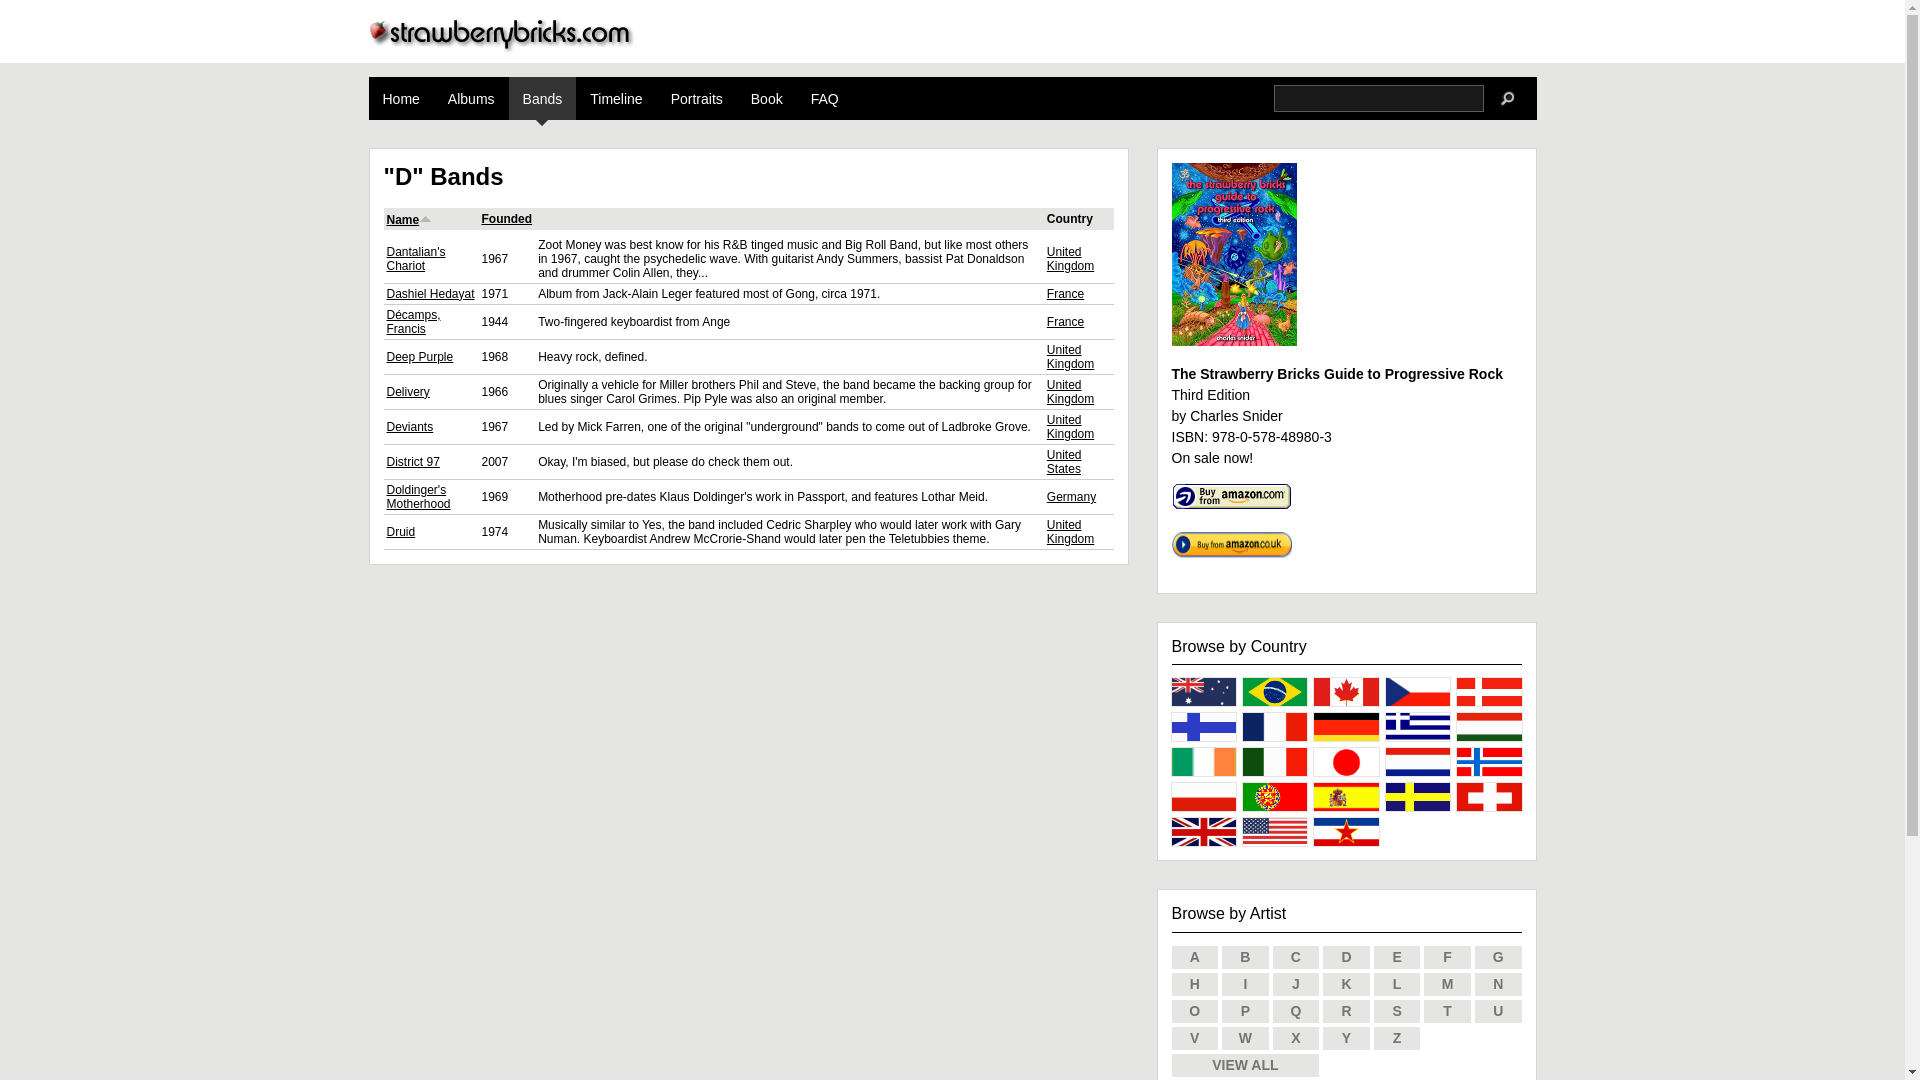 The image size is (1920, 1080). What do you see at coordinates (766, 98) in the screenshot?
I see `The definitive progressive rock record guide` at bounding box center [766, 98].